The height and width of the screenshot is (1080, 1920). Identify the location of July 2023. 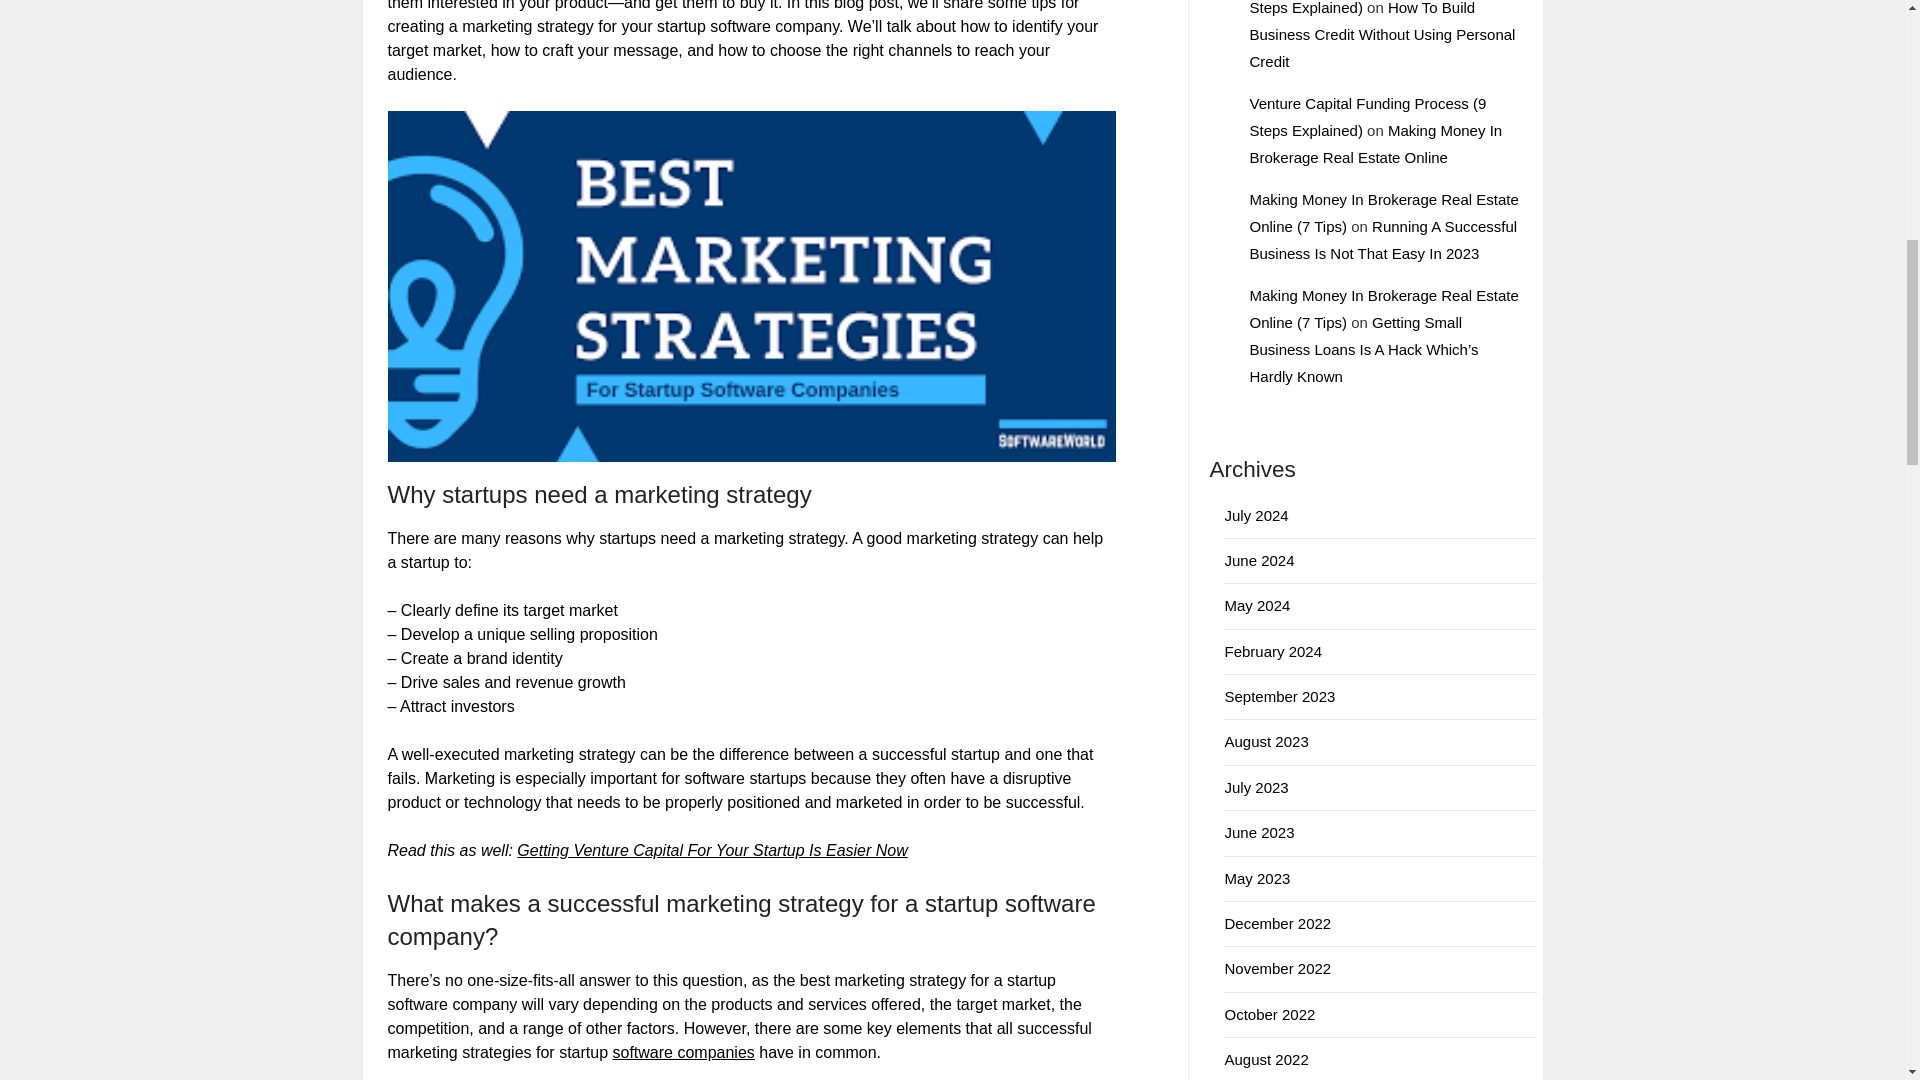
(1256, 786).